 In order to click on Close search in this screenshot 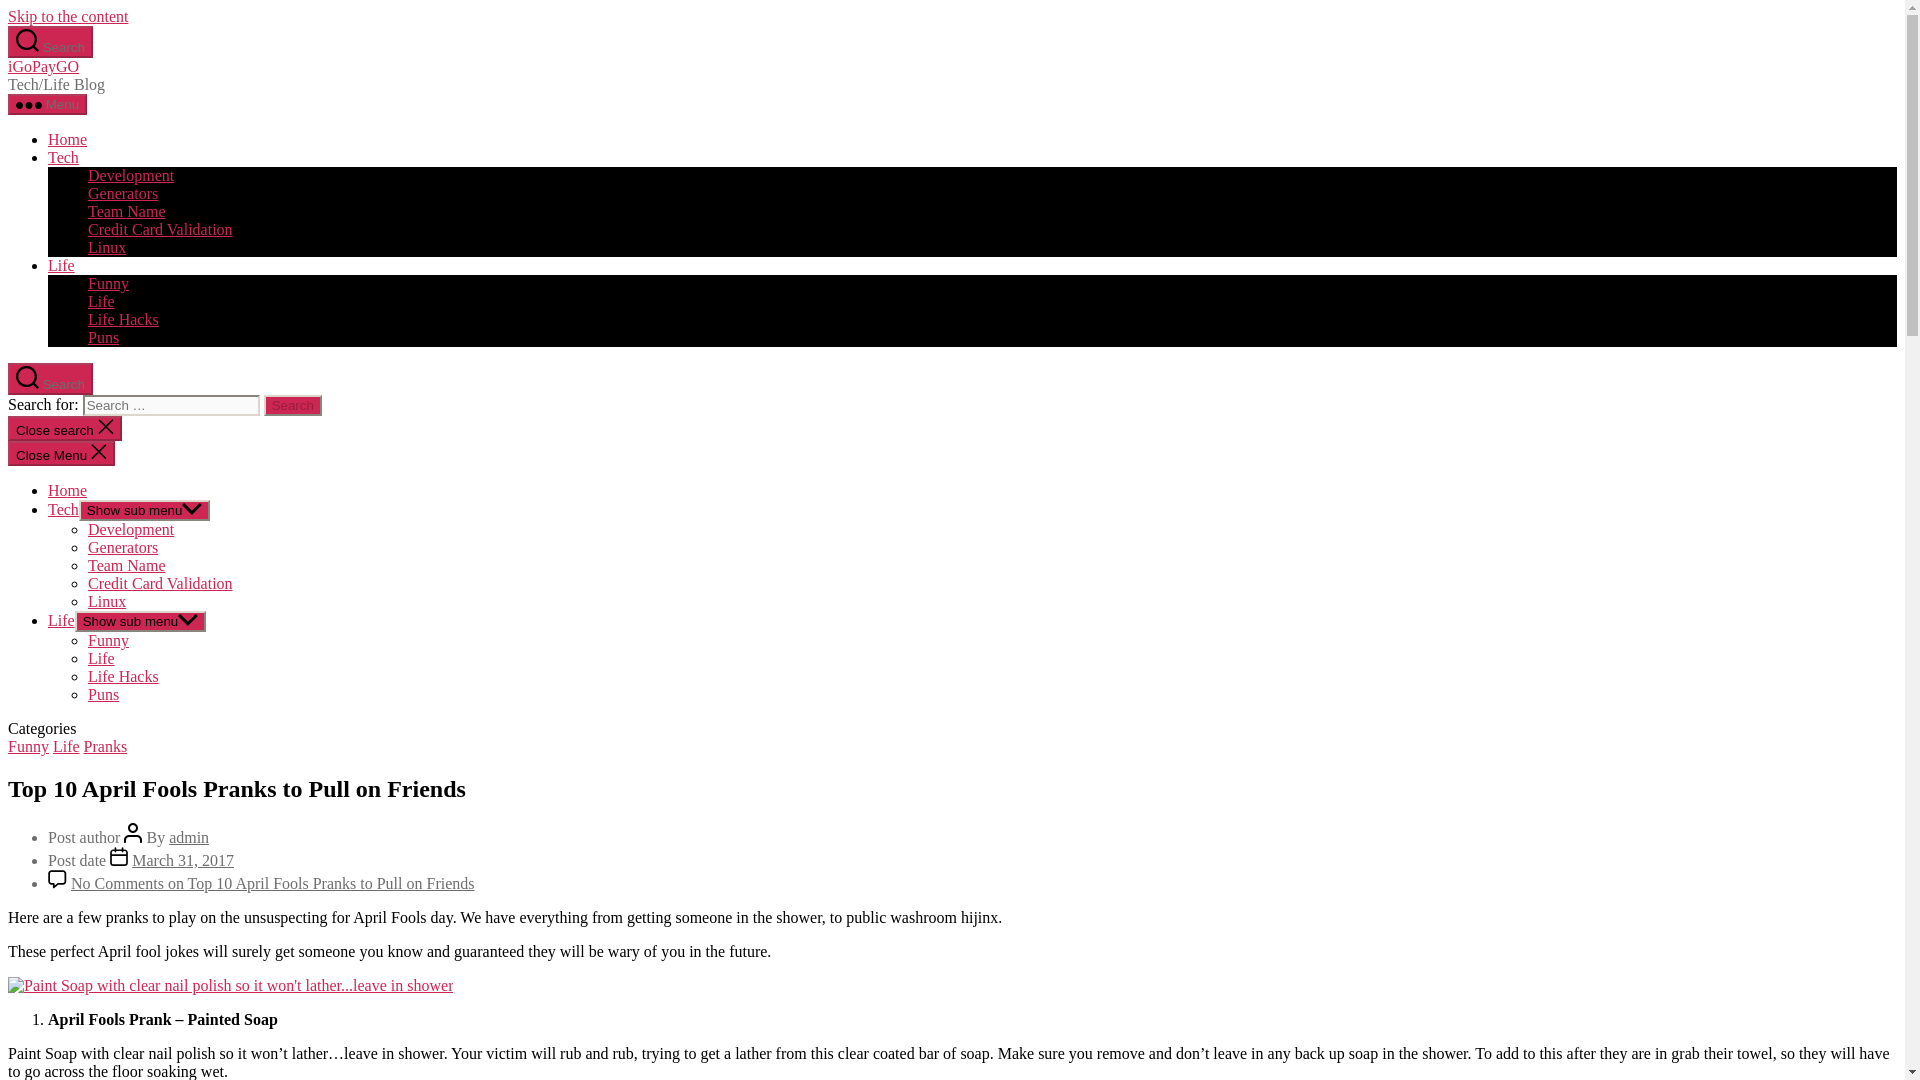, I will do `click(64, 428)`.